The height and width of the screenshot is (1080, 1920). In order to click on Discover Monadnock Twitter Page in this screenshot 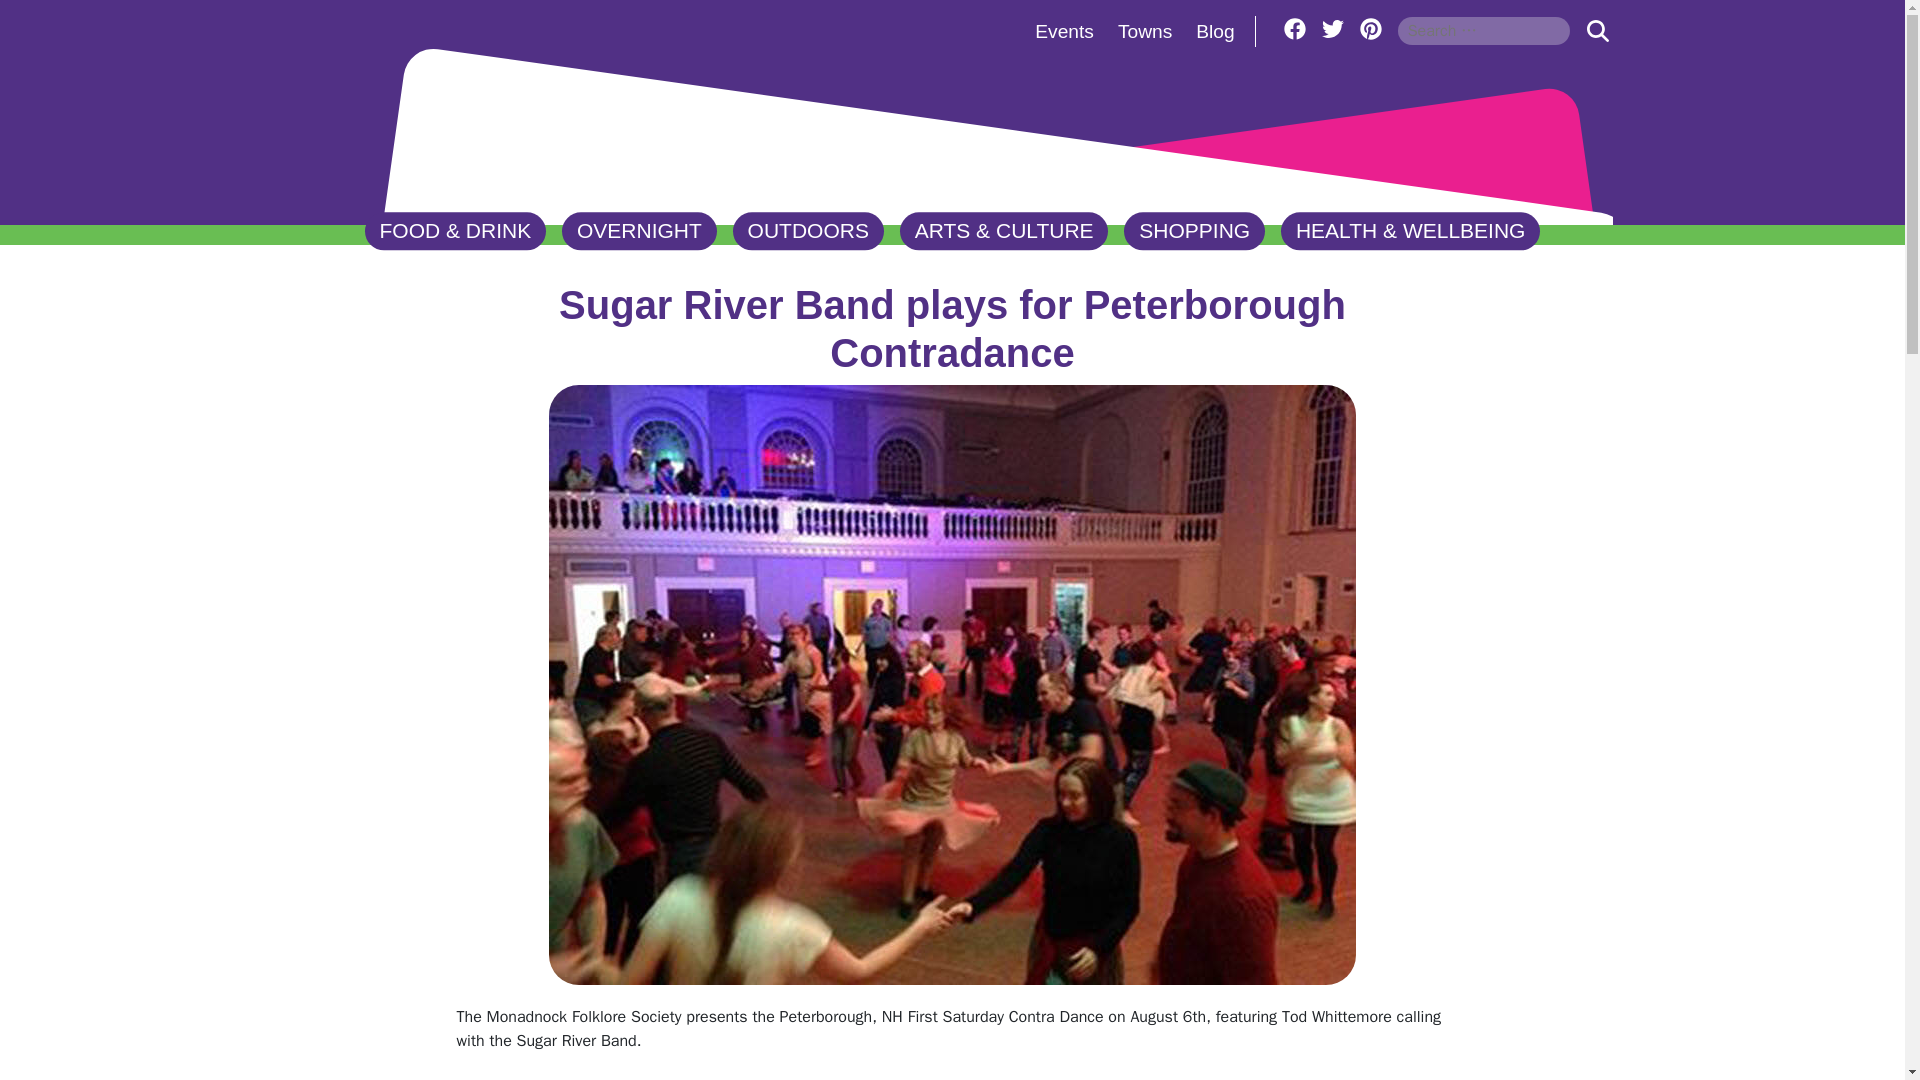, I will do `click(1333, 28)`.